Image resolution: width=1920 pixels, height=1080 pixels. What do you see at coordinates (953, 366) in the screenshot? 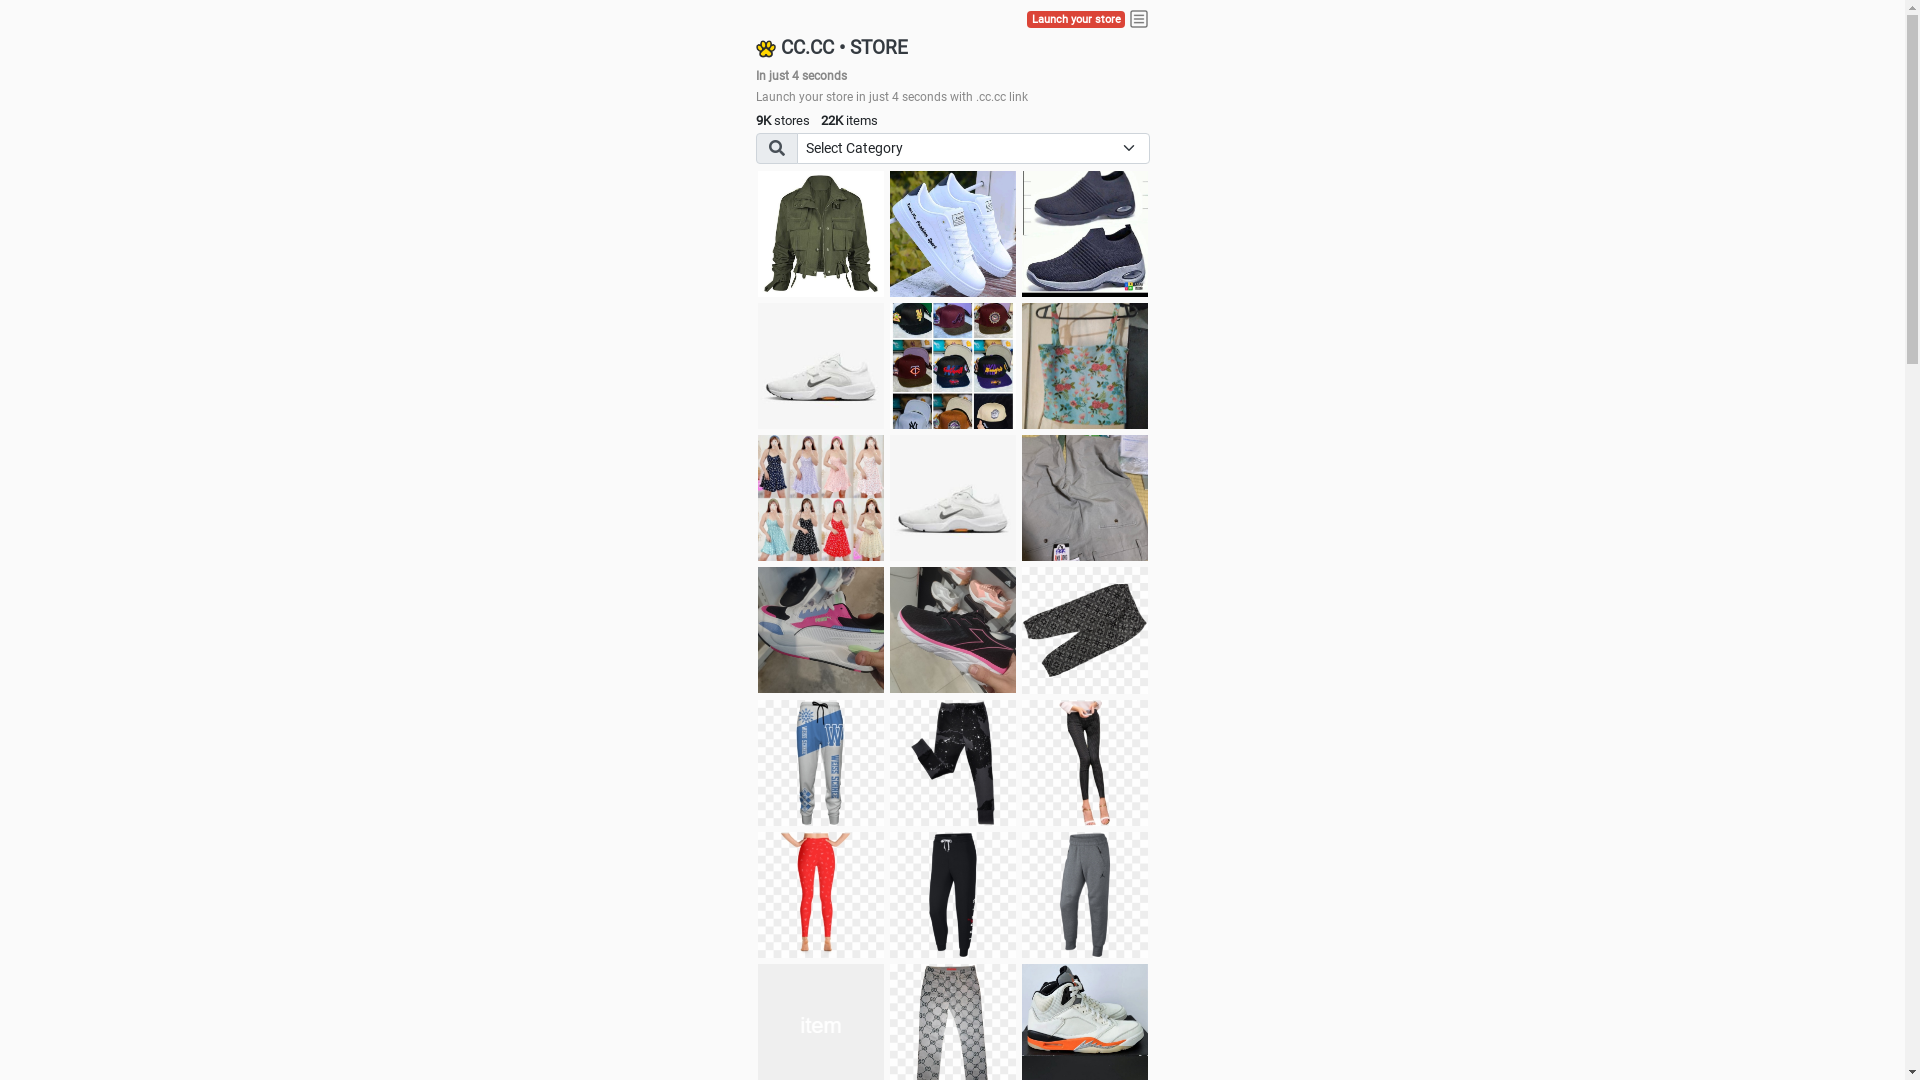
I see `Things we need` at bounding box center [953, 366].